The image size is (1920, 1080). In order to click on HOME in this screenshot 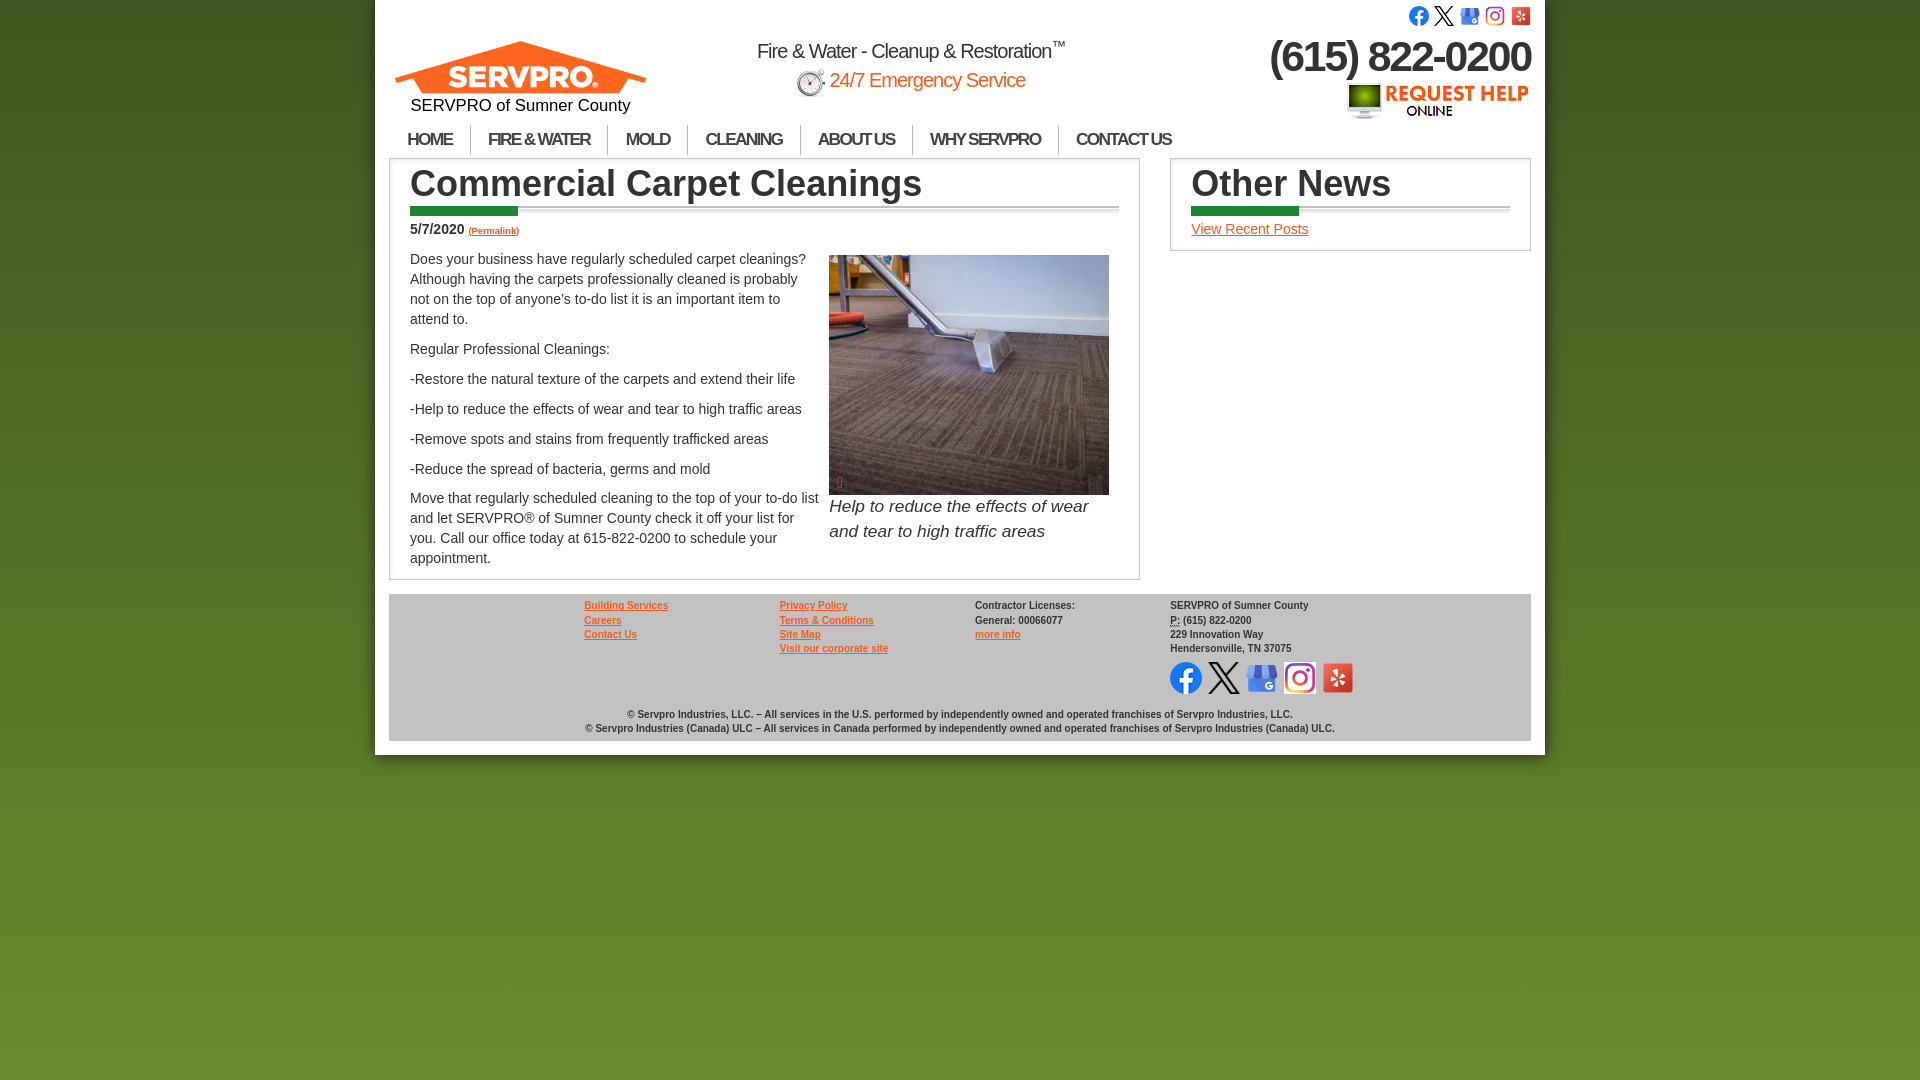, I will do `click(430, 140)`.